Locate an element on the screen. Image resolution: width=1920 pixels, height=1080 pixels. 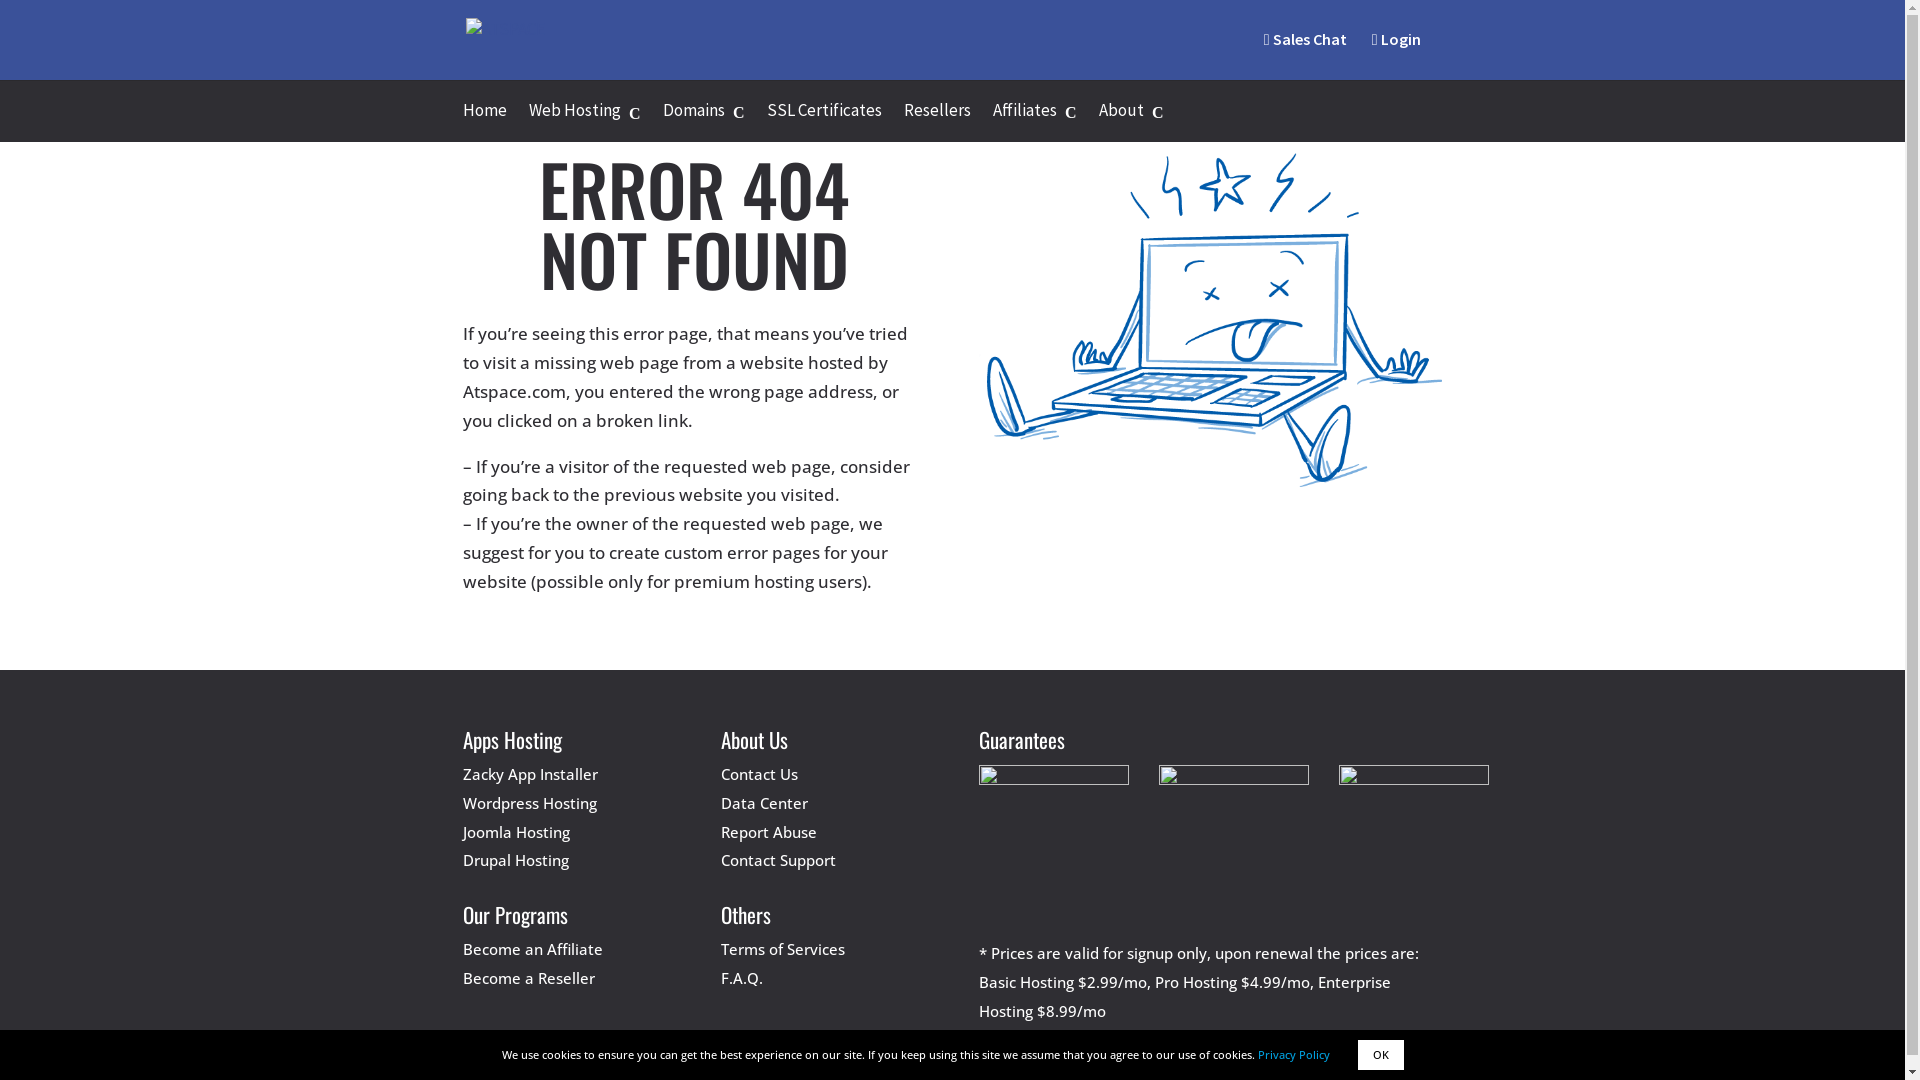
Login is located at coordinates (1396, 56).